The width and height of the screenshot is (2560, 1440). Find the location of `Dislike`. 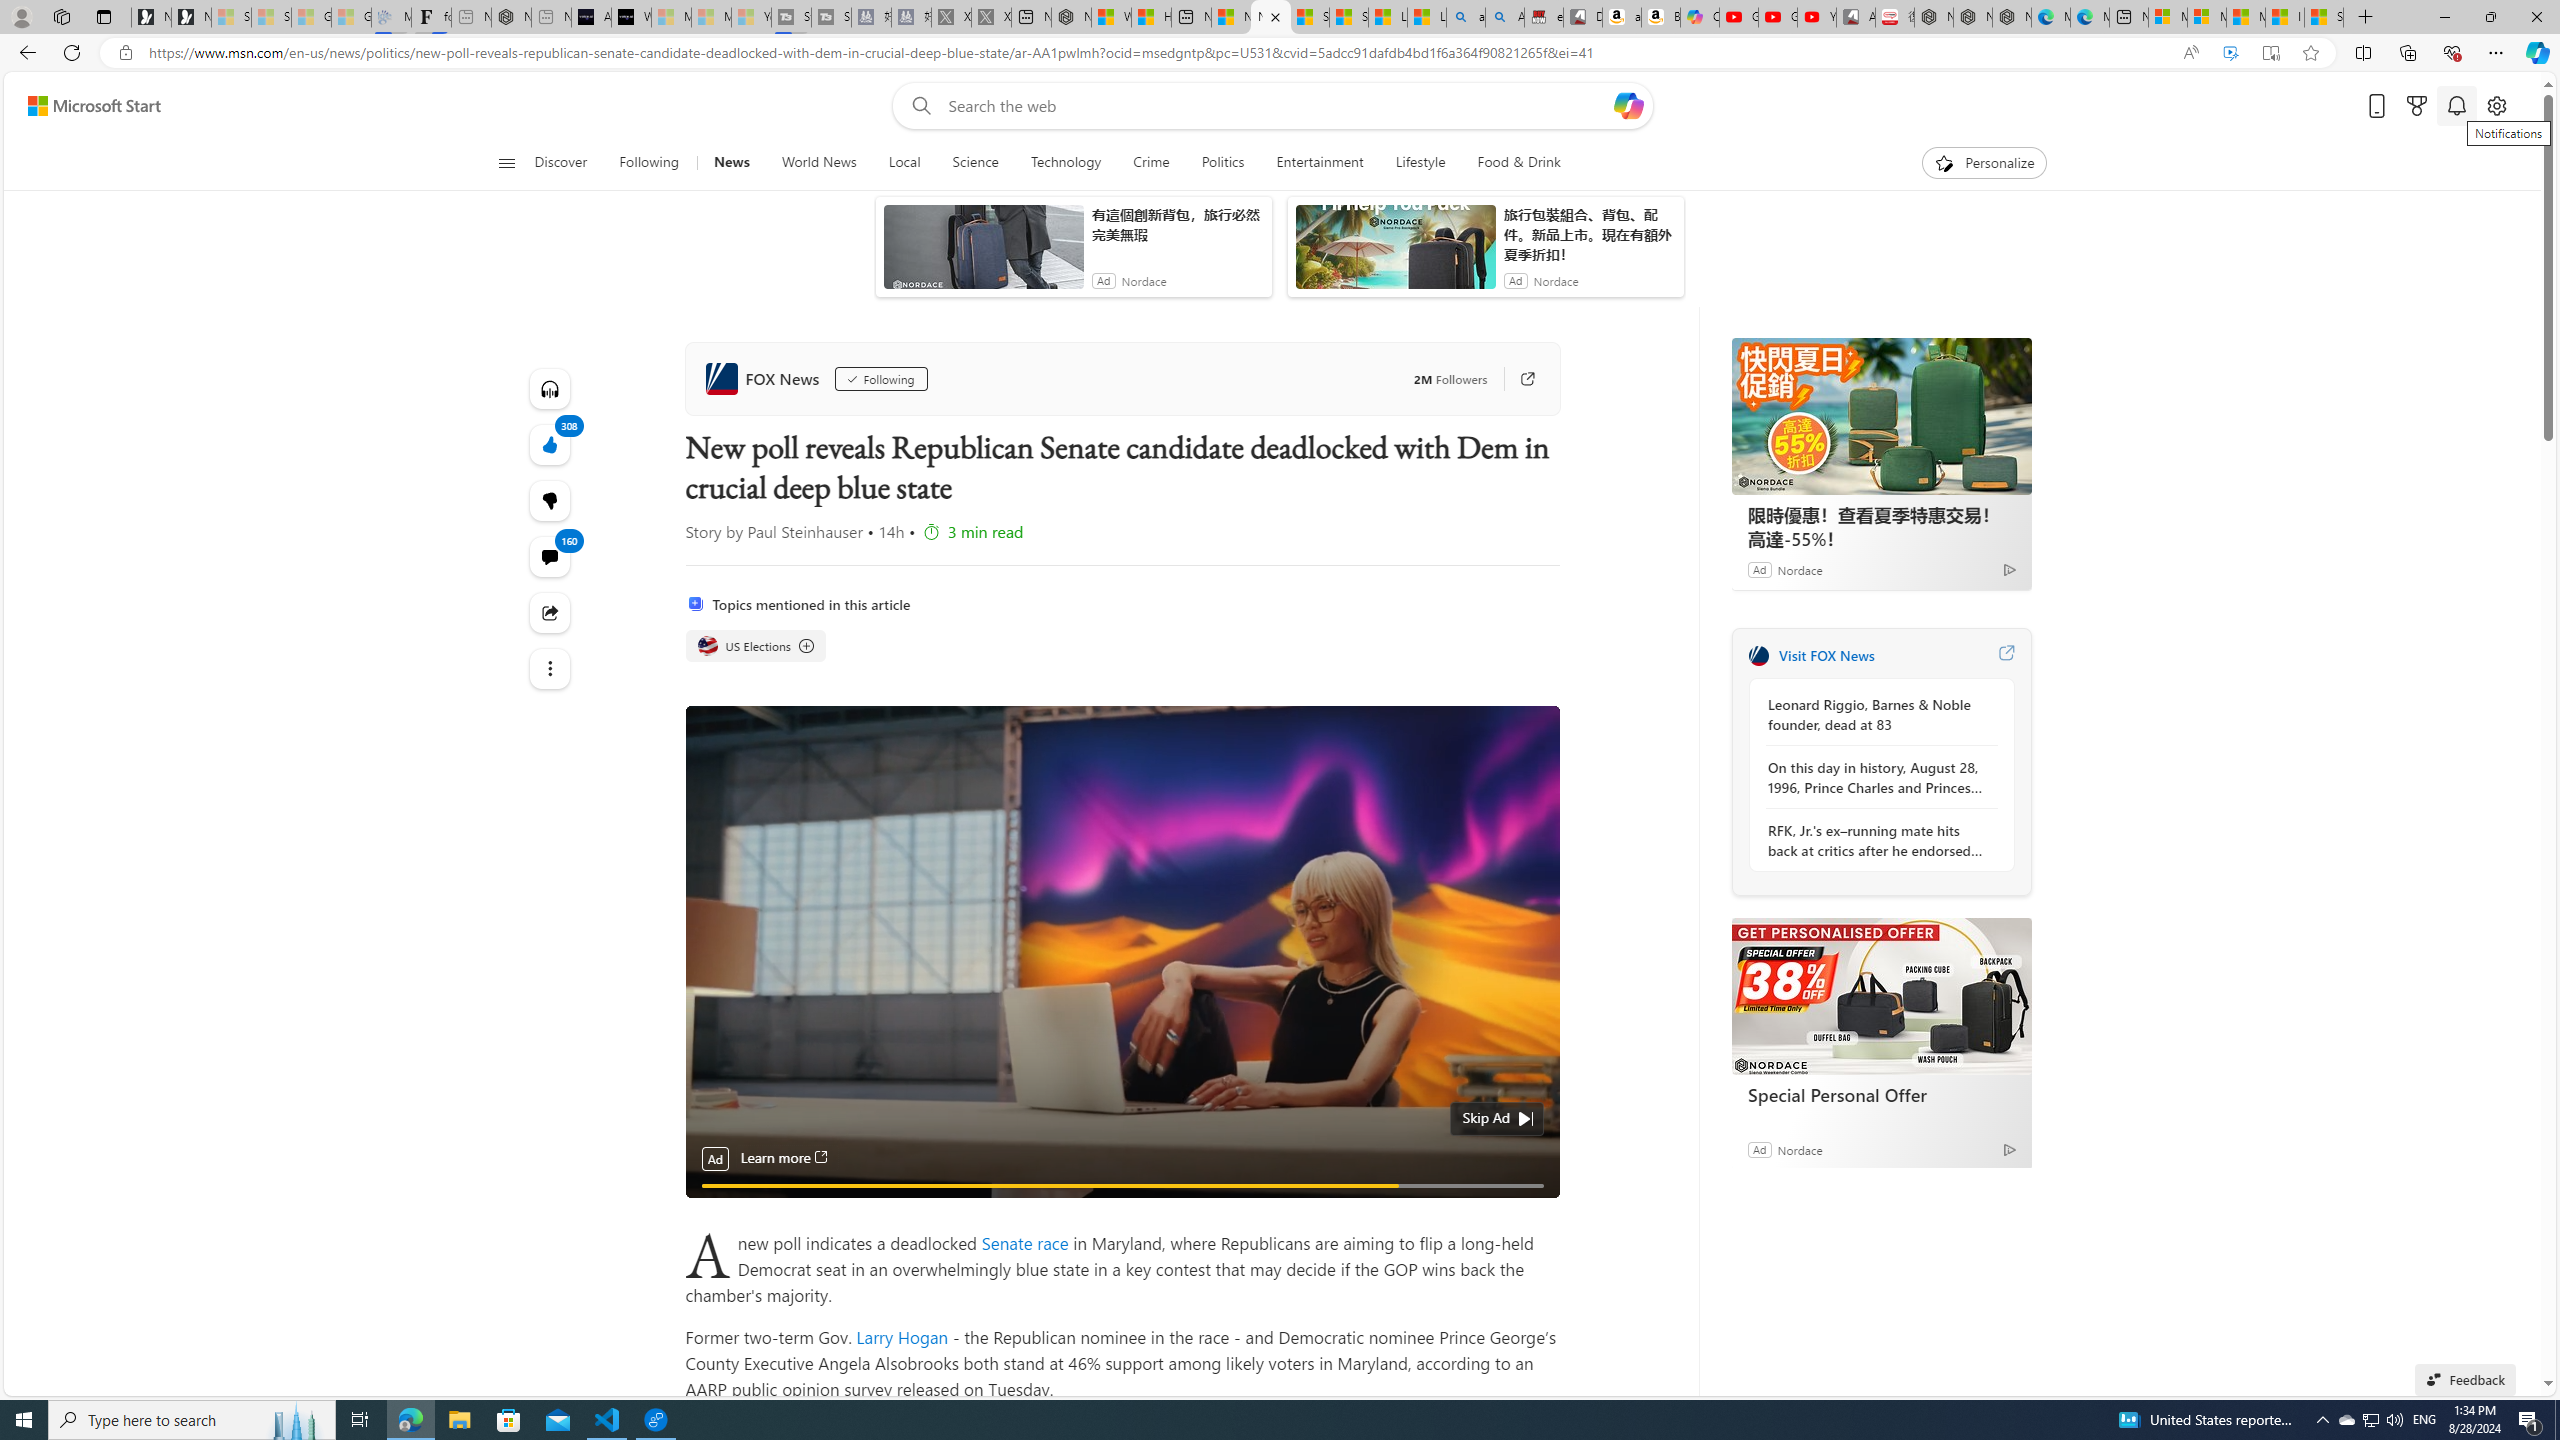

Dislike is located at coordinates (550, 500).